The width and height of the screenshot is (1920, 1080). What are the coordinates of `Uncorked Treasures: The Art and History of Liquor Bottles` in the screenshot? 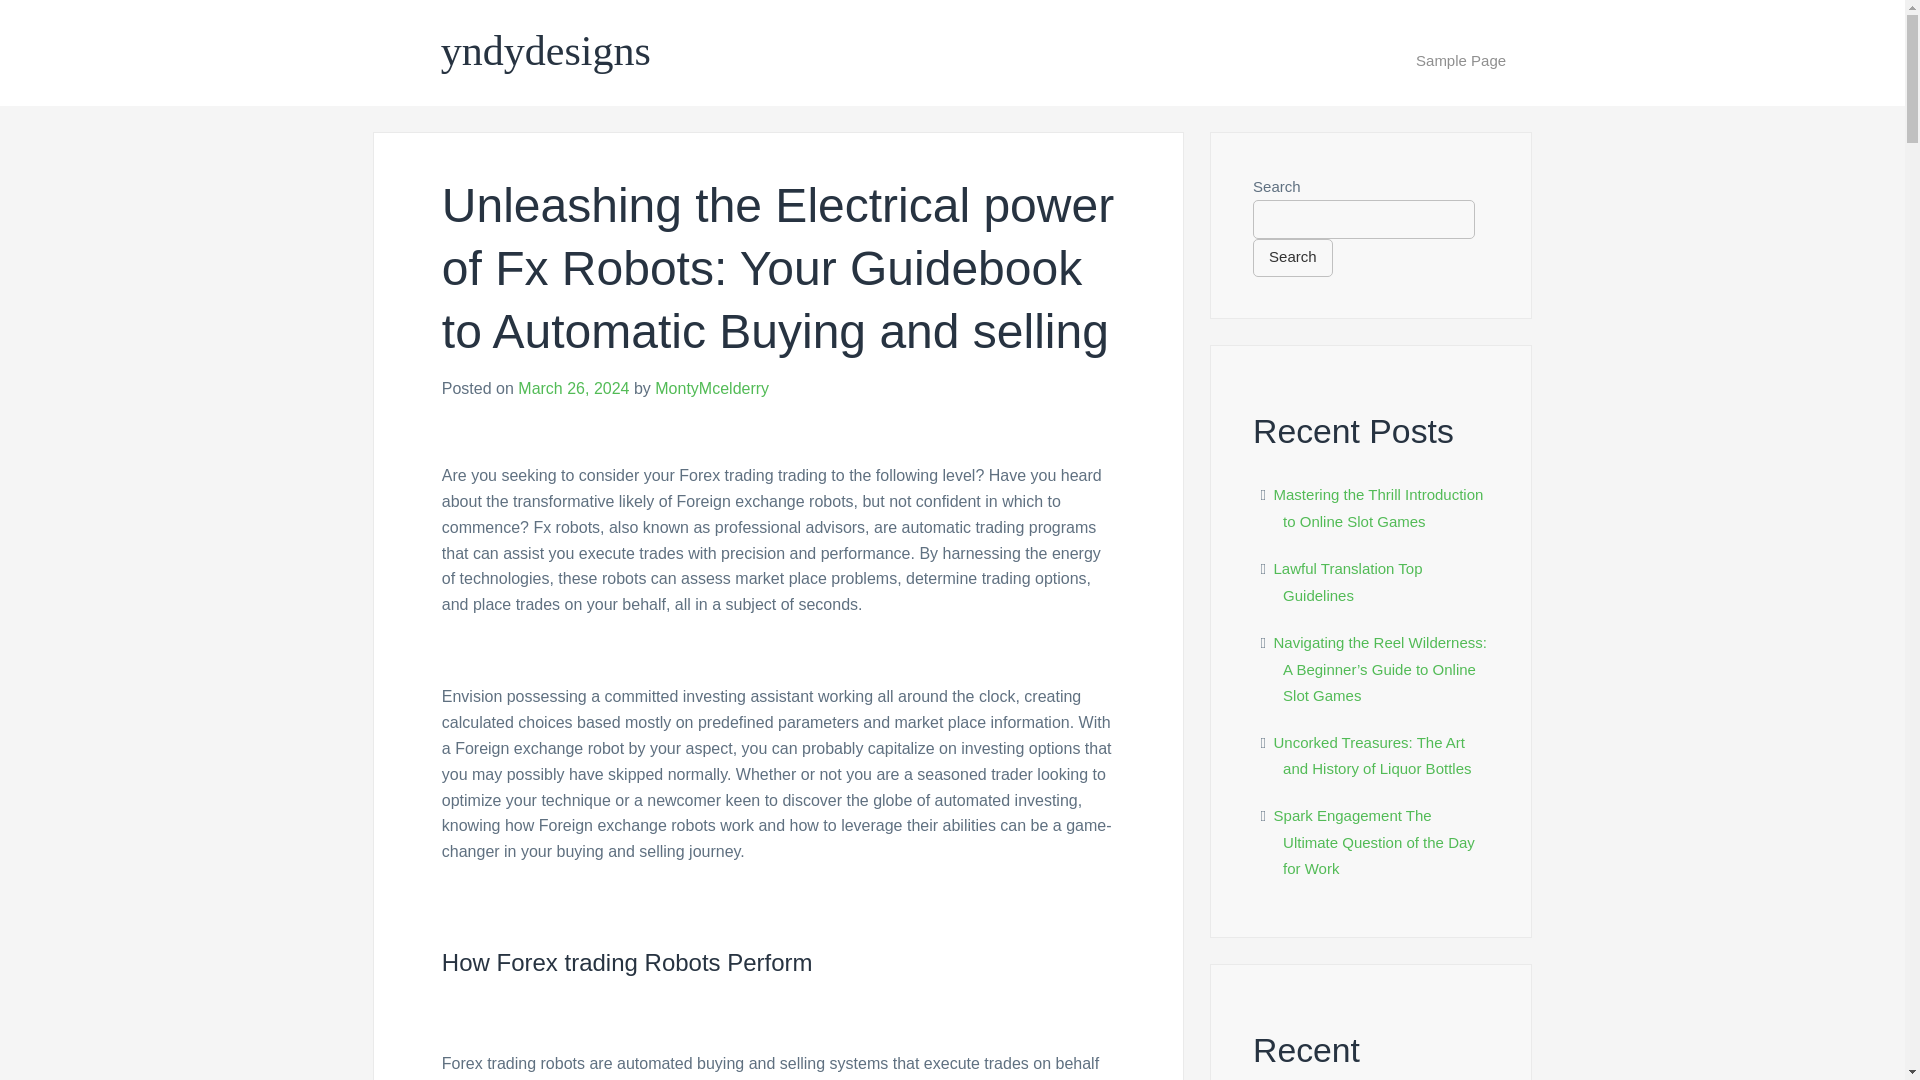 It's located at (1373, 756).